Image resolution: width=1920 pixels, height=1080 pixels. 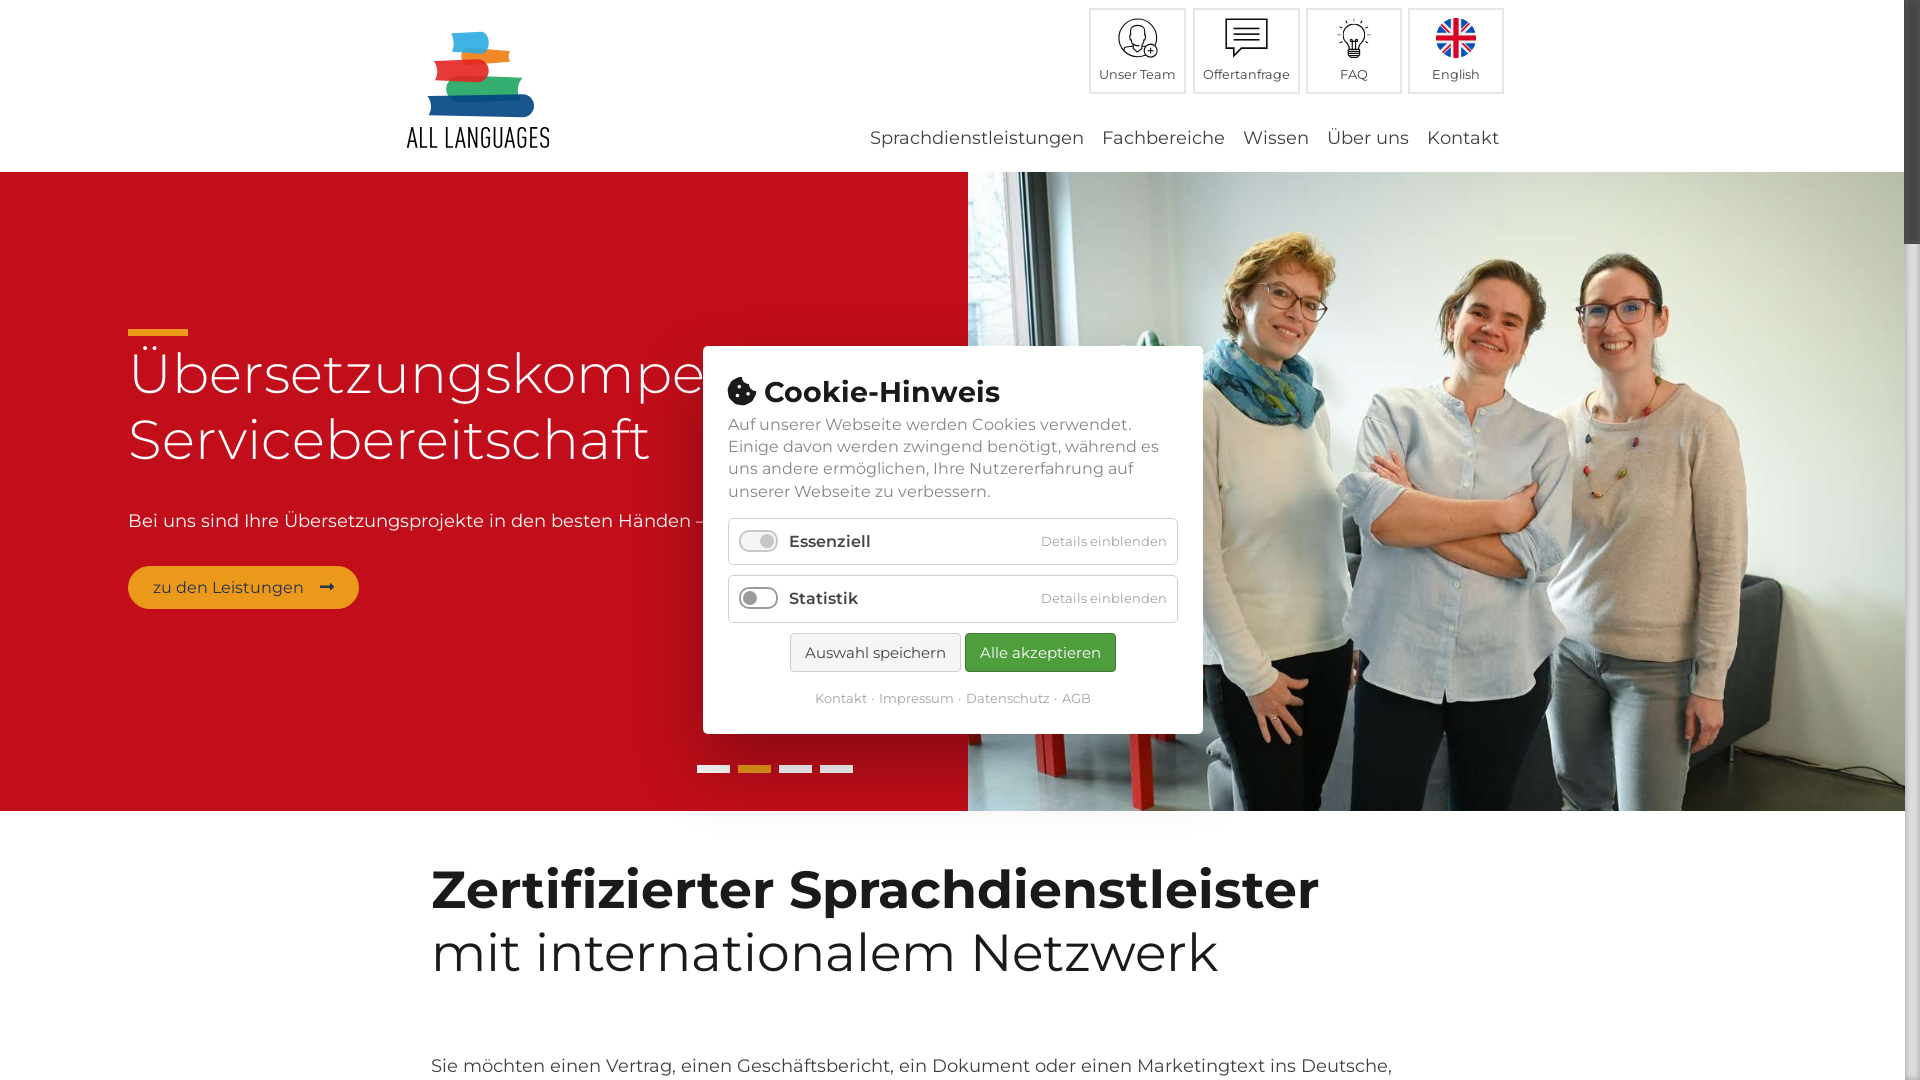 I want to click on Offertanfrage, so click(x=1246, y=51).